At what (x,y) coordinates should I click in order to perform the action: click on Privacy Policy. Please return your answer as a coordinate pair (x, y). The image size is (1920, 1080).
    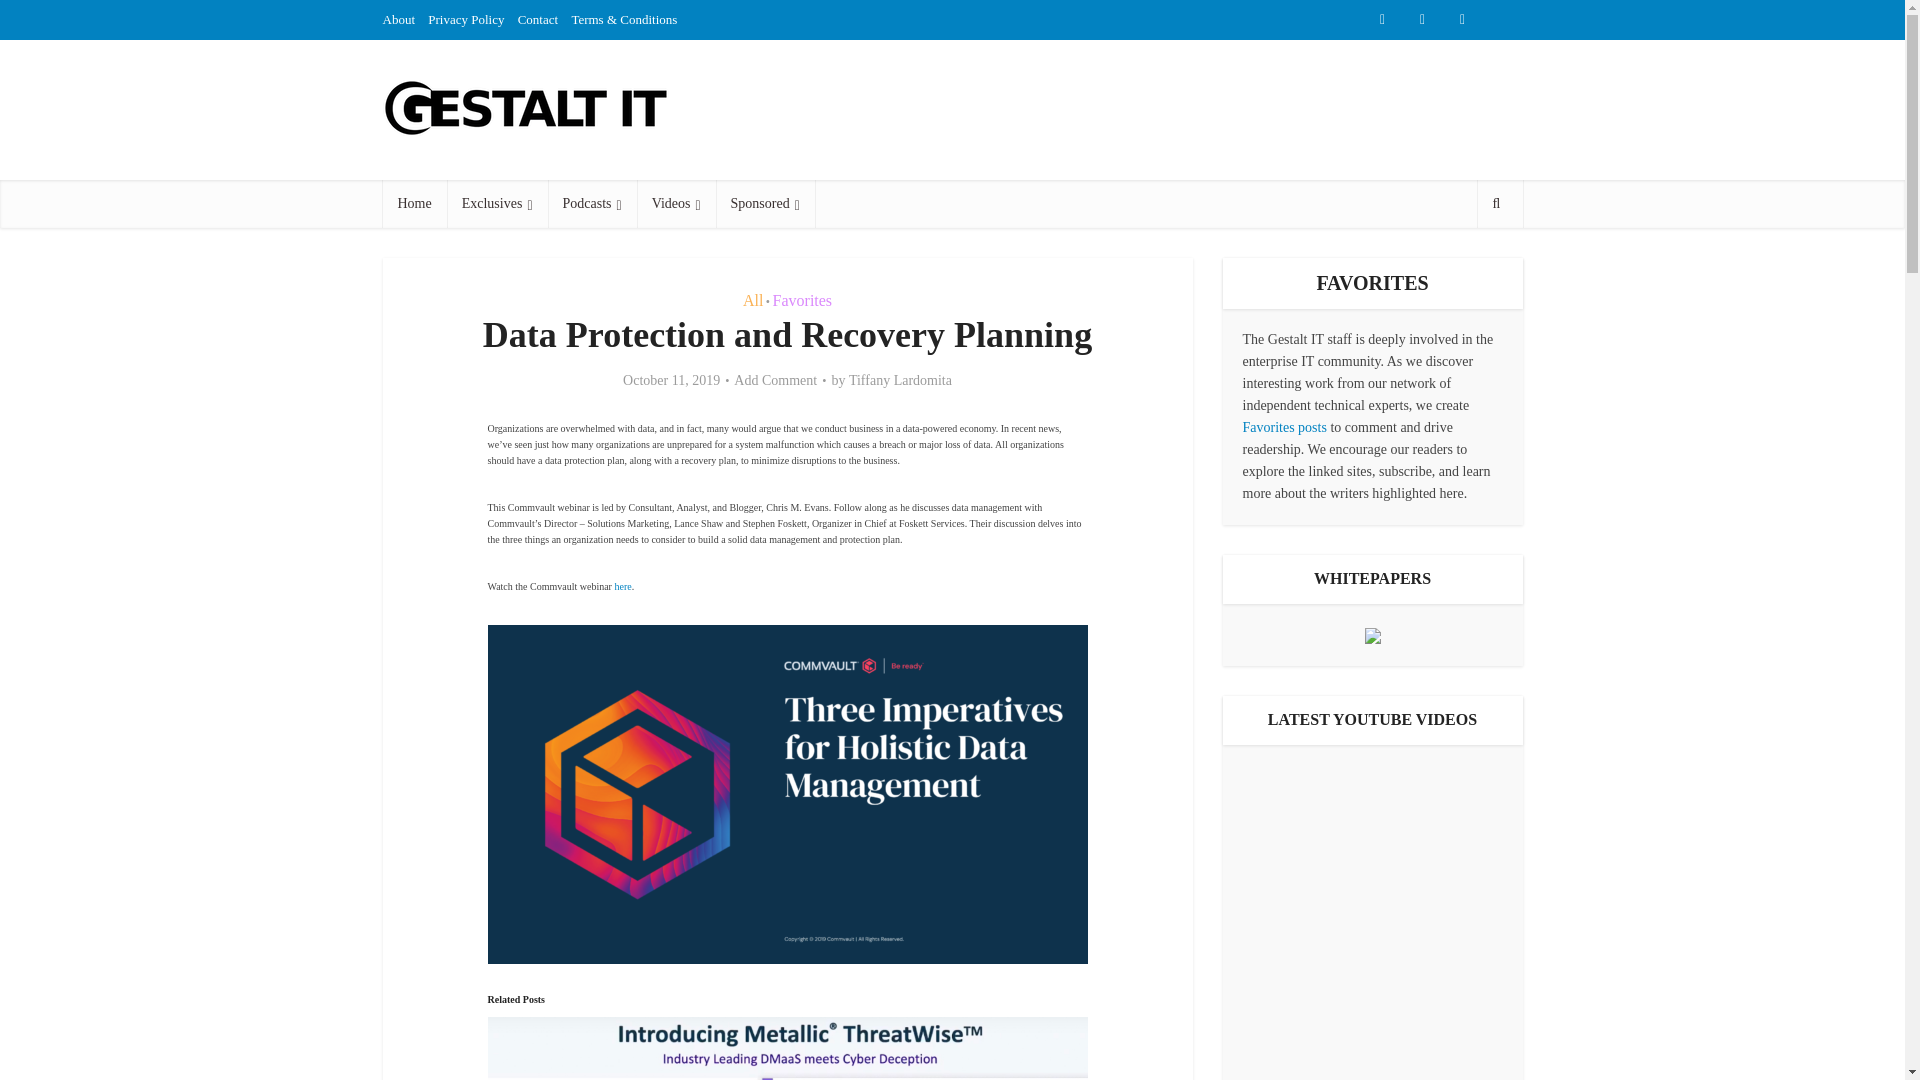
    Looking at the image, I should click on (466, 19).